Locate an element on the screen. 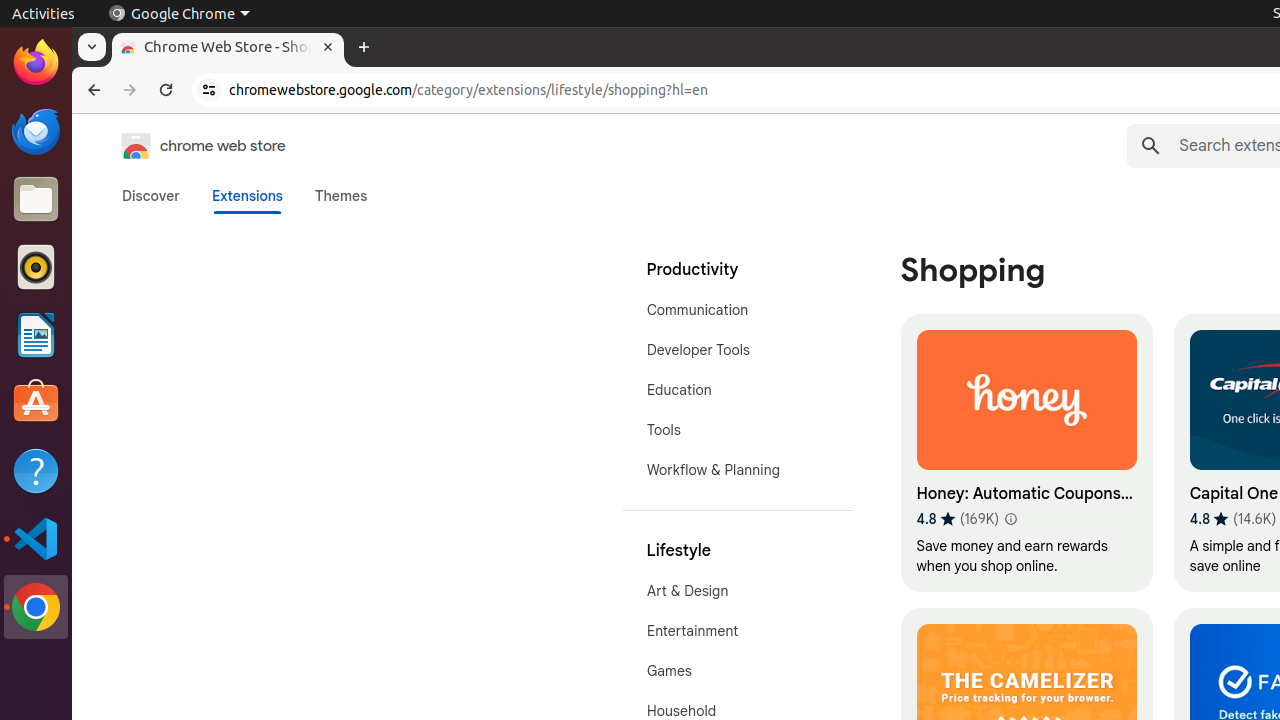 The height and width of the screenshot is (720, 1280). LibreOffice Writer is located at coordinates (36, 334).